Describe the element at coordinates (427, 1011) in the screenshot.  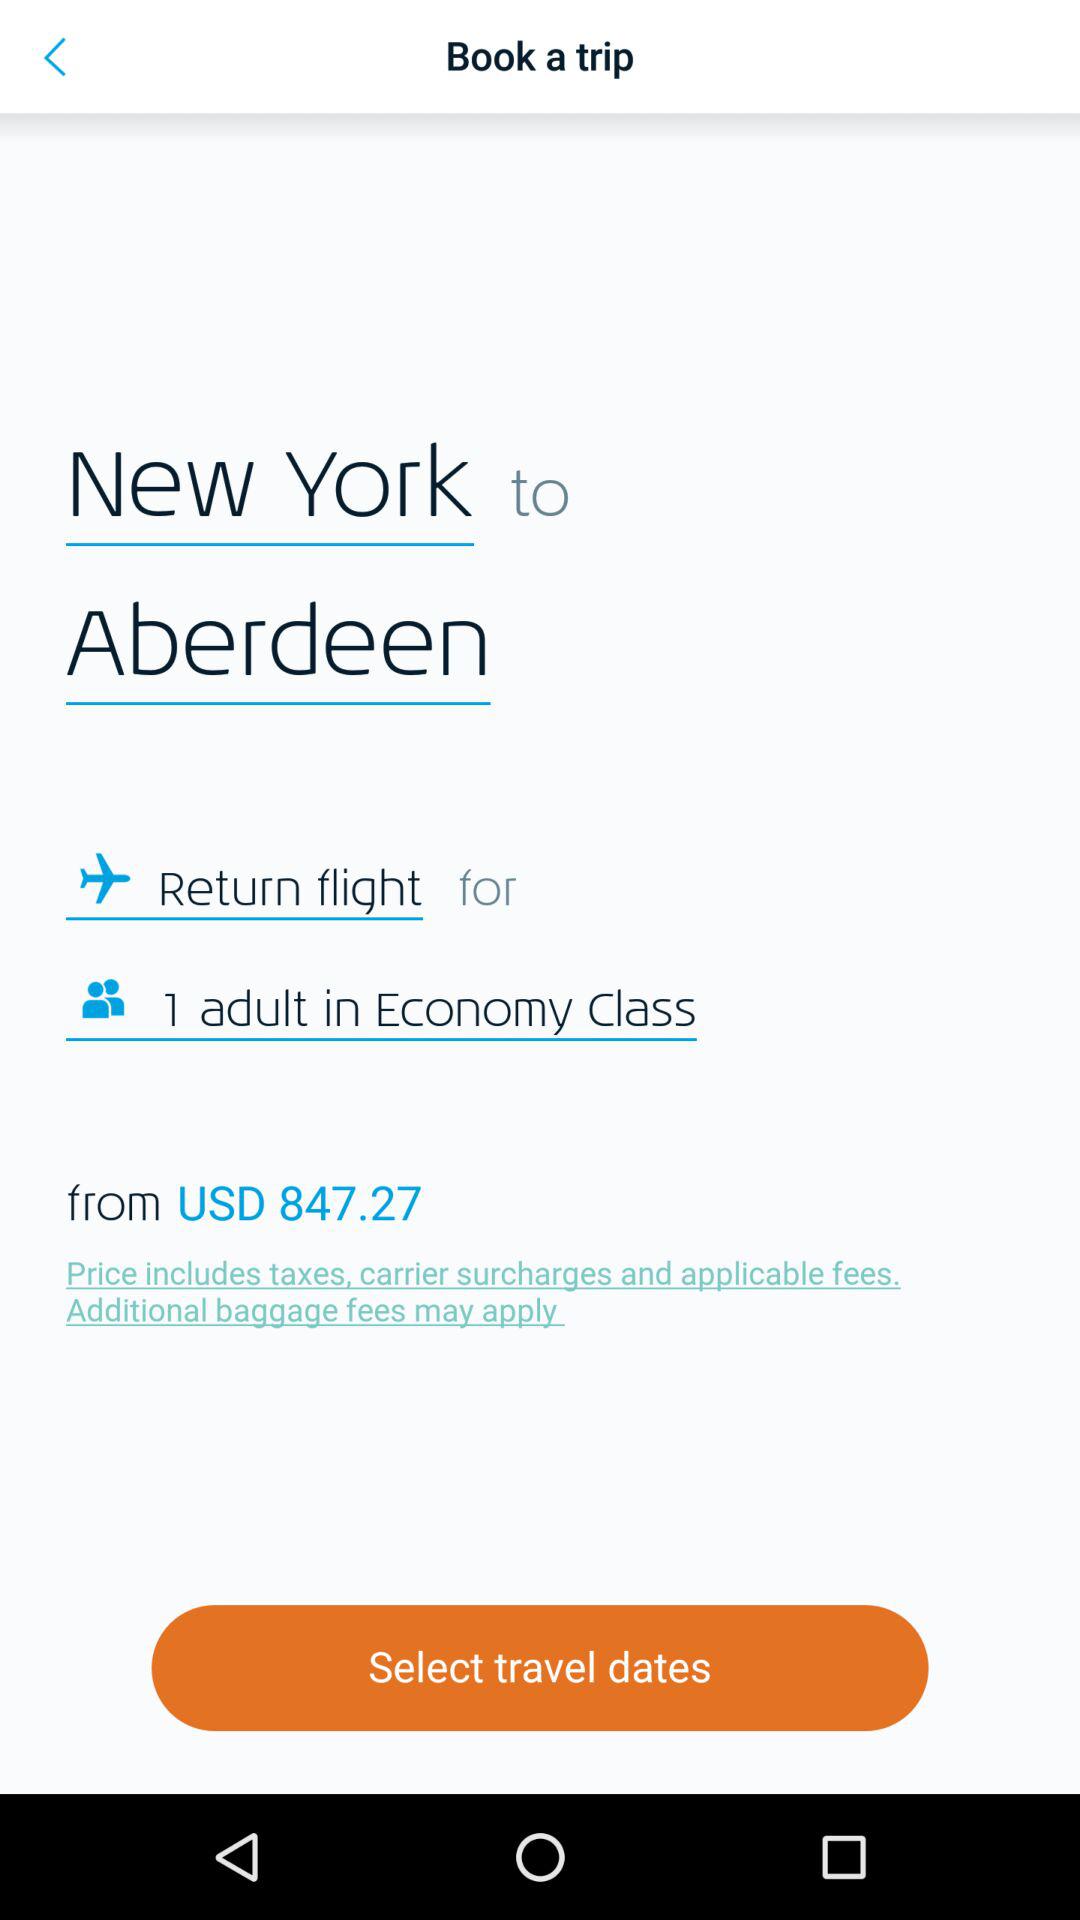
I see `open icon below return flight icon` at that location.